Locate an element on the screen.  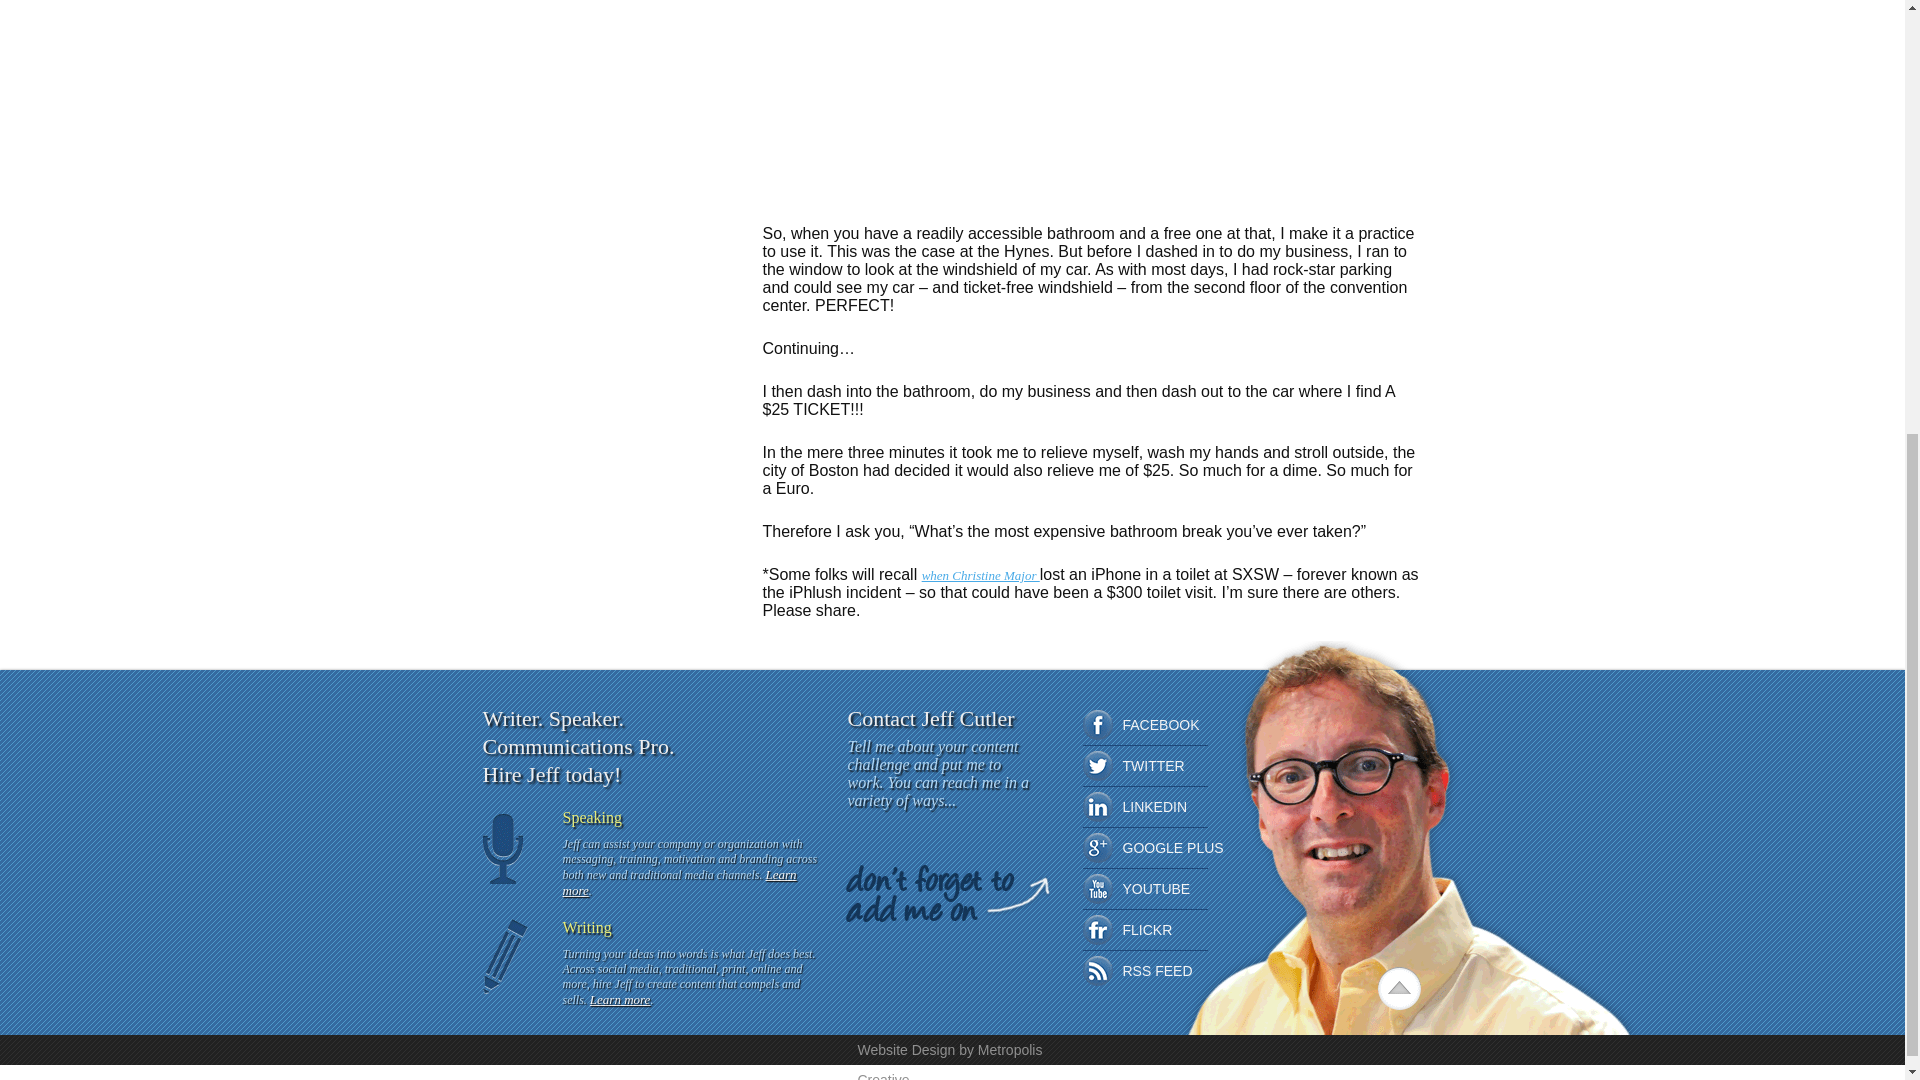
Learn more is located at coordinates (620, 999).